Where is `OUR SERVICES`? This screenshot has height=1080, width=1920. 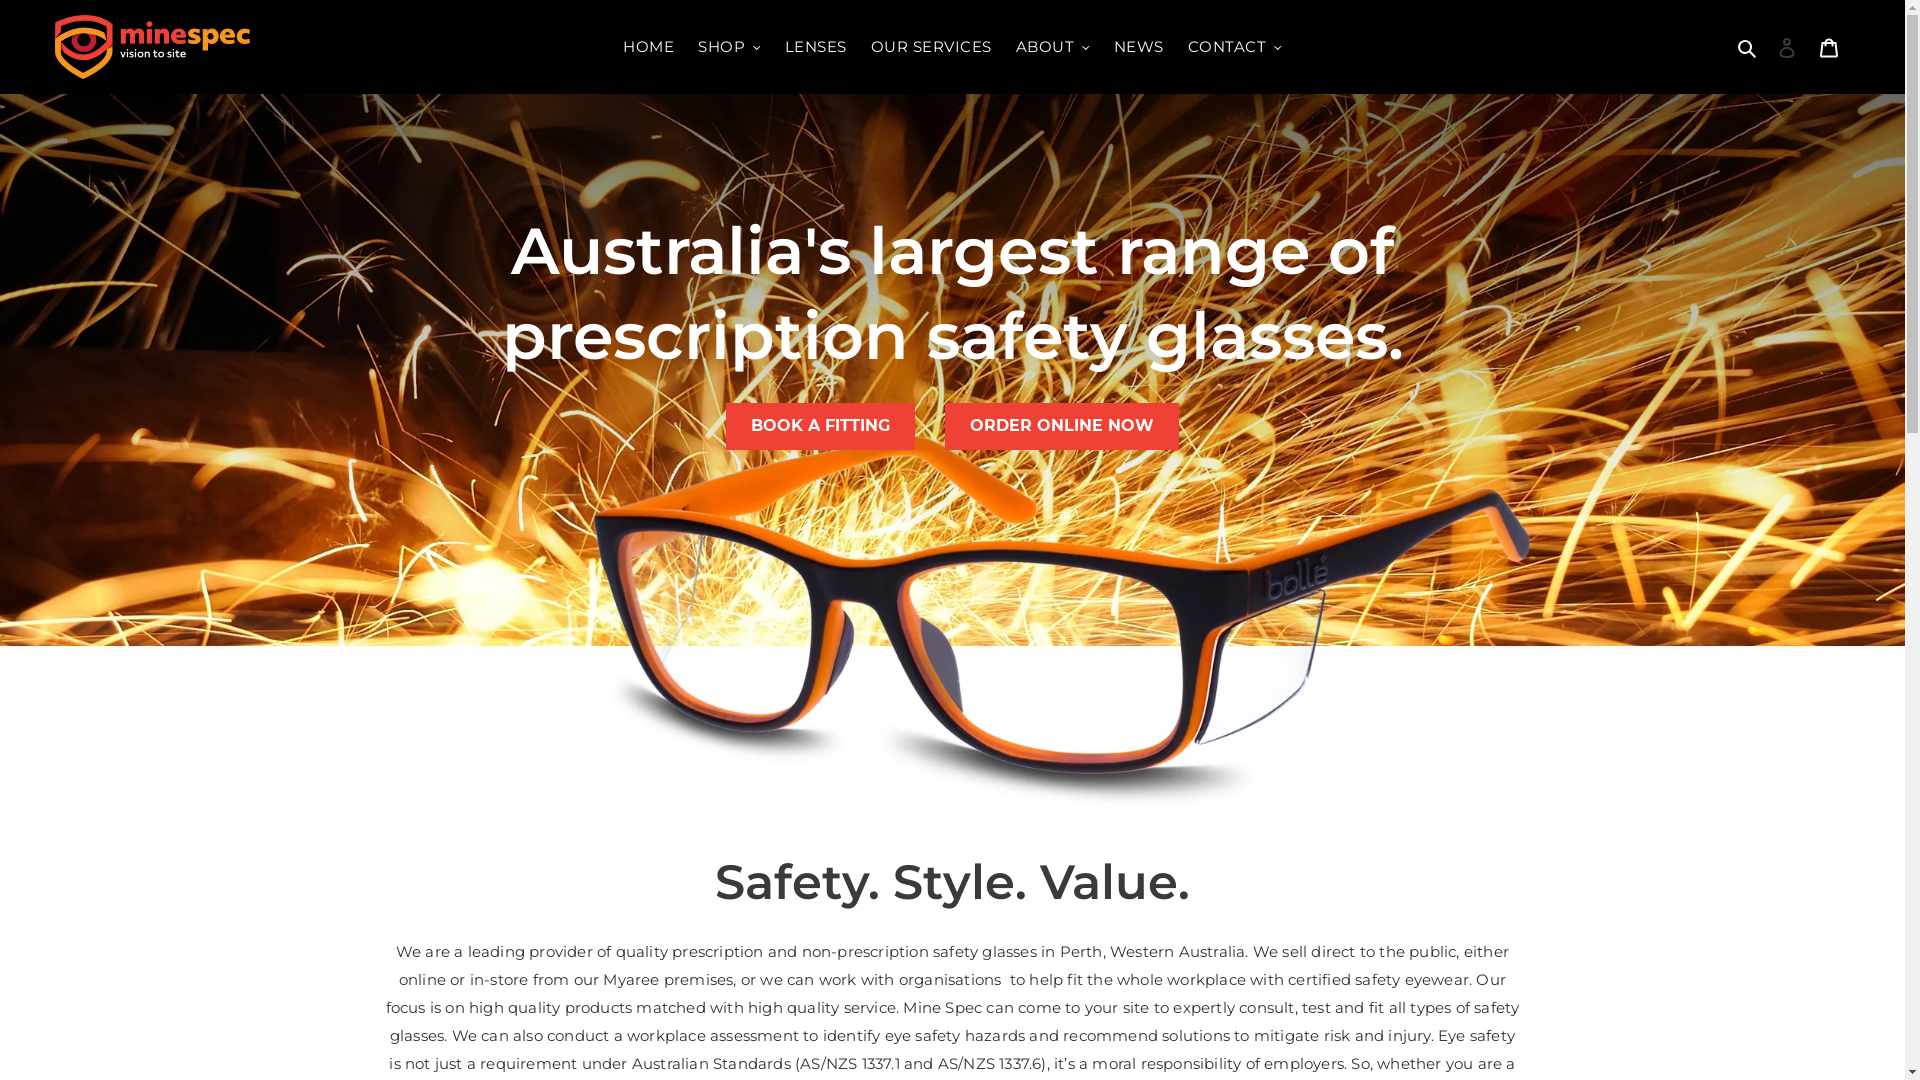
OUR SERVICES is located at coordinates (932, 48).